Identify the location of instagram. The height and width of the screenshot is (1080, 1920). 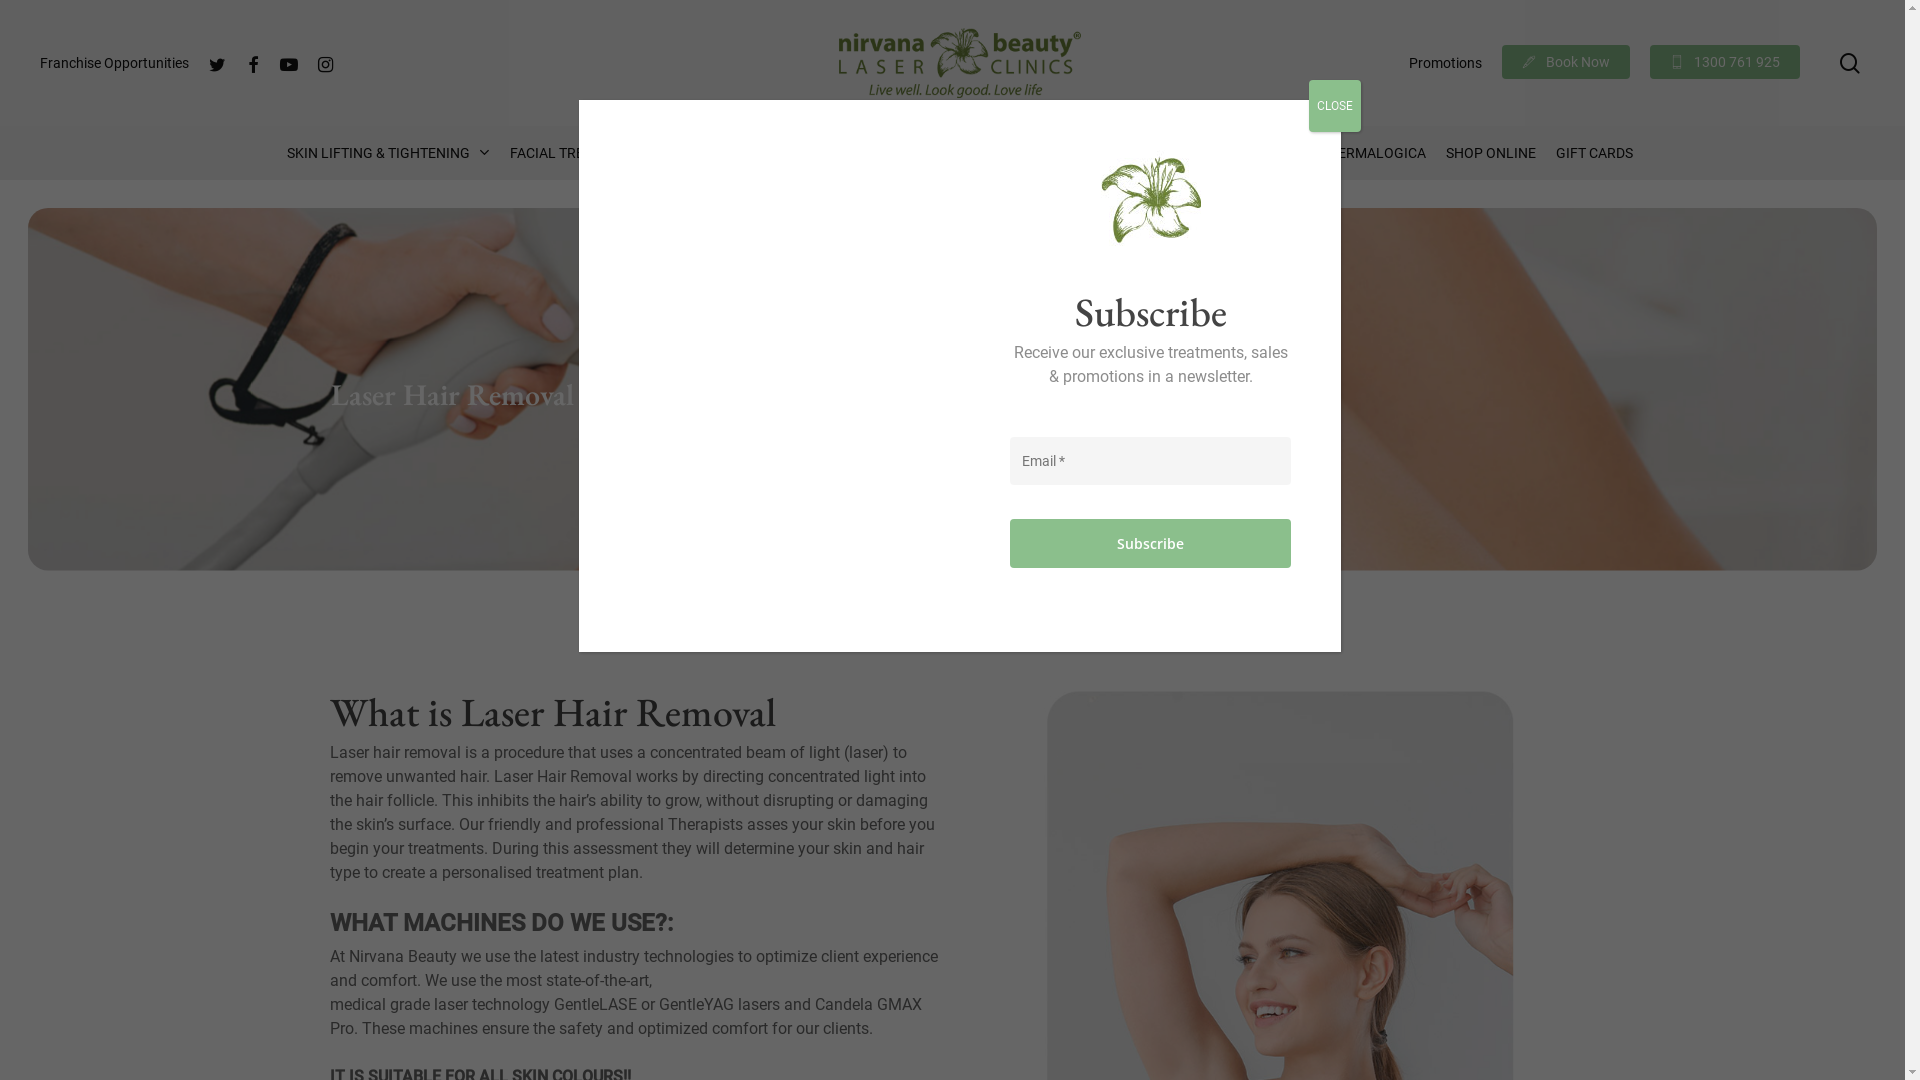
(325, 62).